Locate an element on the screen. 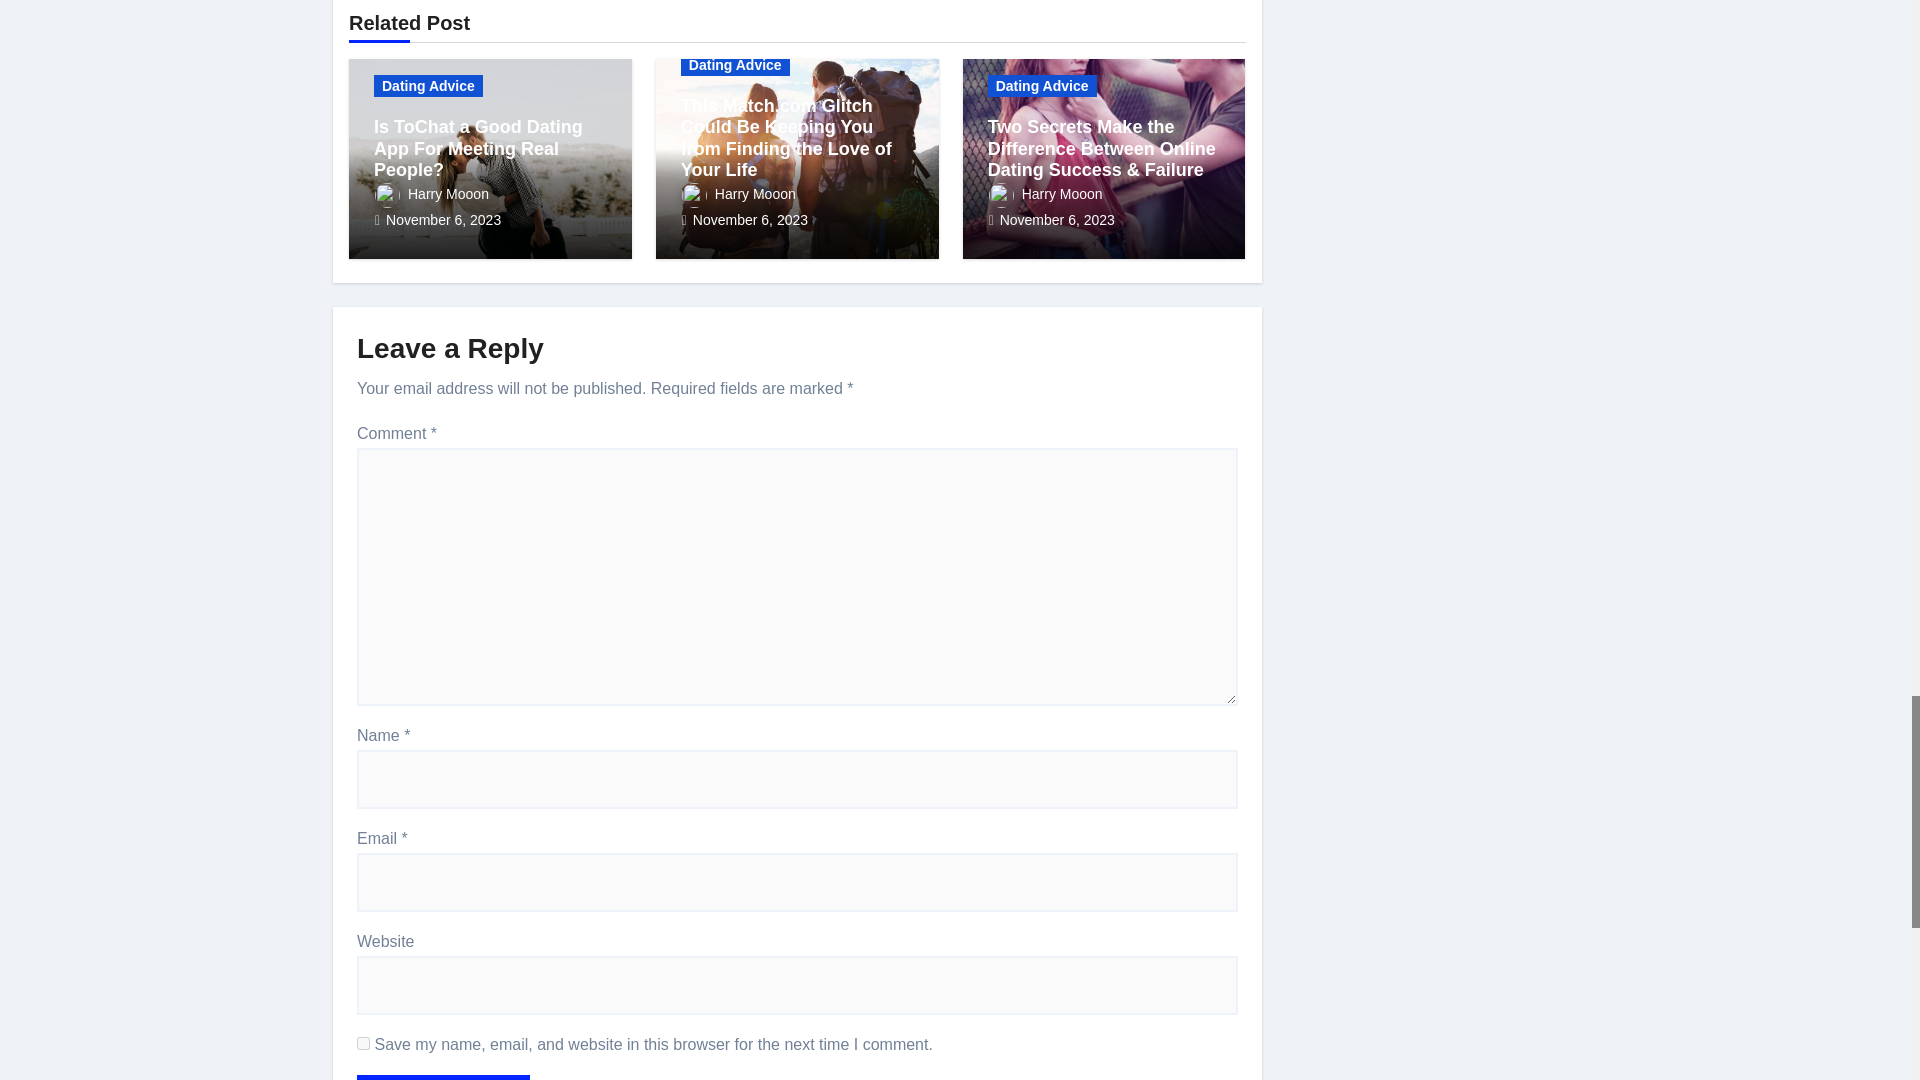  November 6, 2023 is located at coordinates (443, 219).